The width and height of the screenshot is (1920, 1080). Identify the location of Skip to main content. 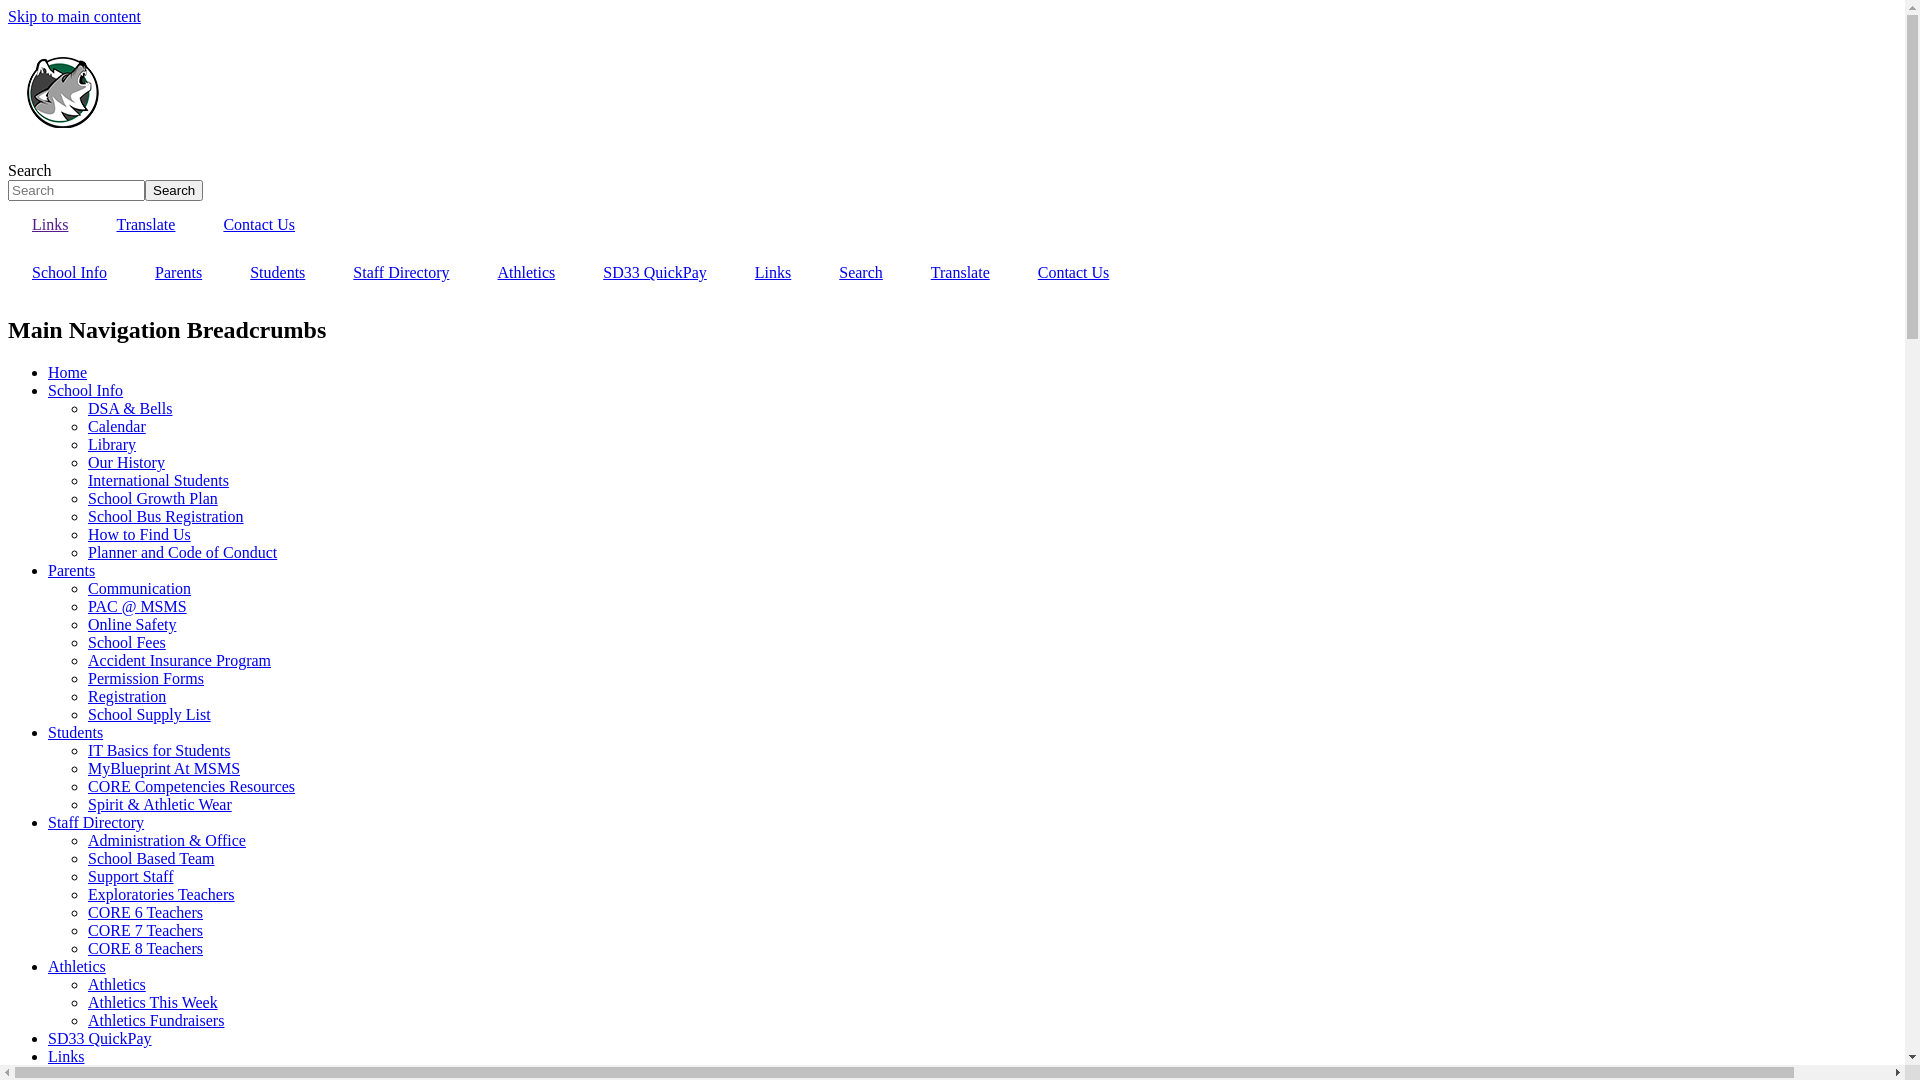
(74, 16).